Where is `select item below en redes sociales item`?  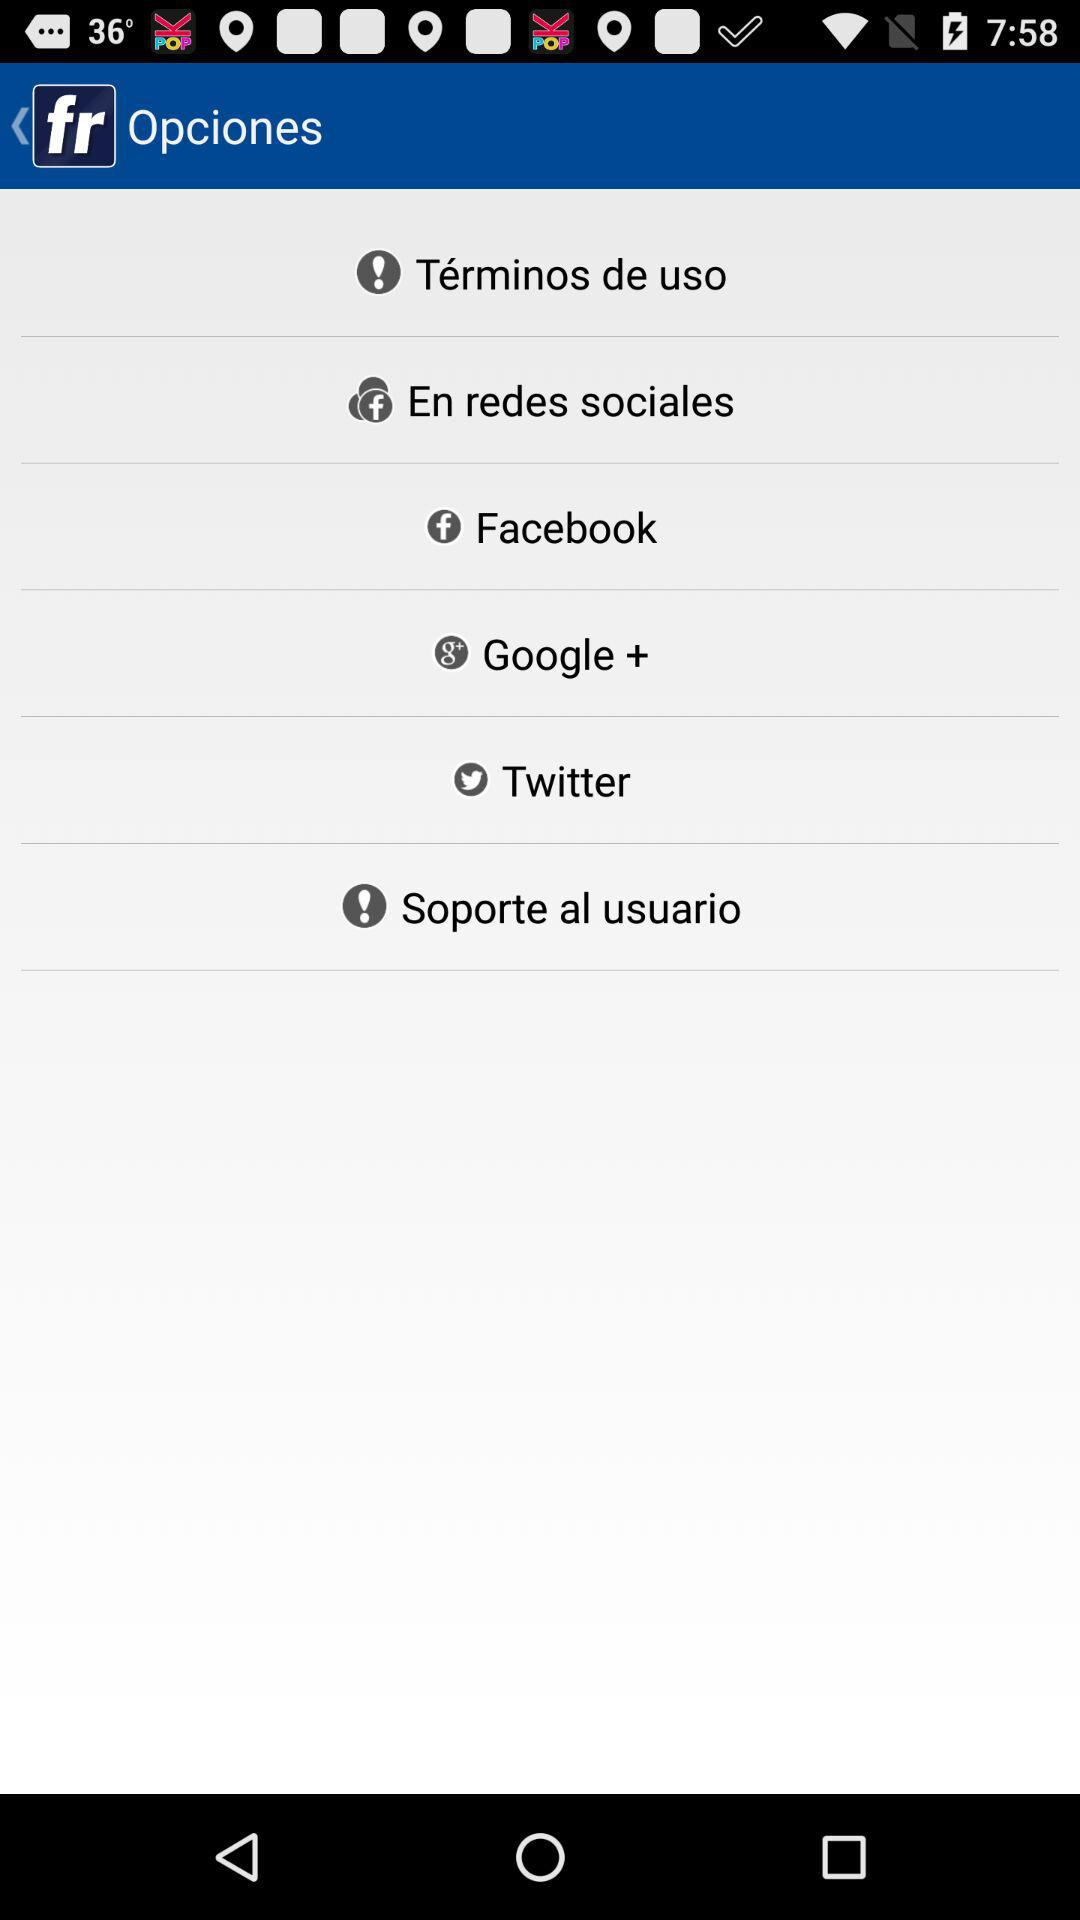
select item below en redes sociales item is located at coordinates (540, 526).